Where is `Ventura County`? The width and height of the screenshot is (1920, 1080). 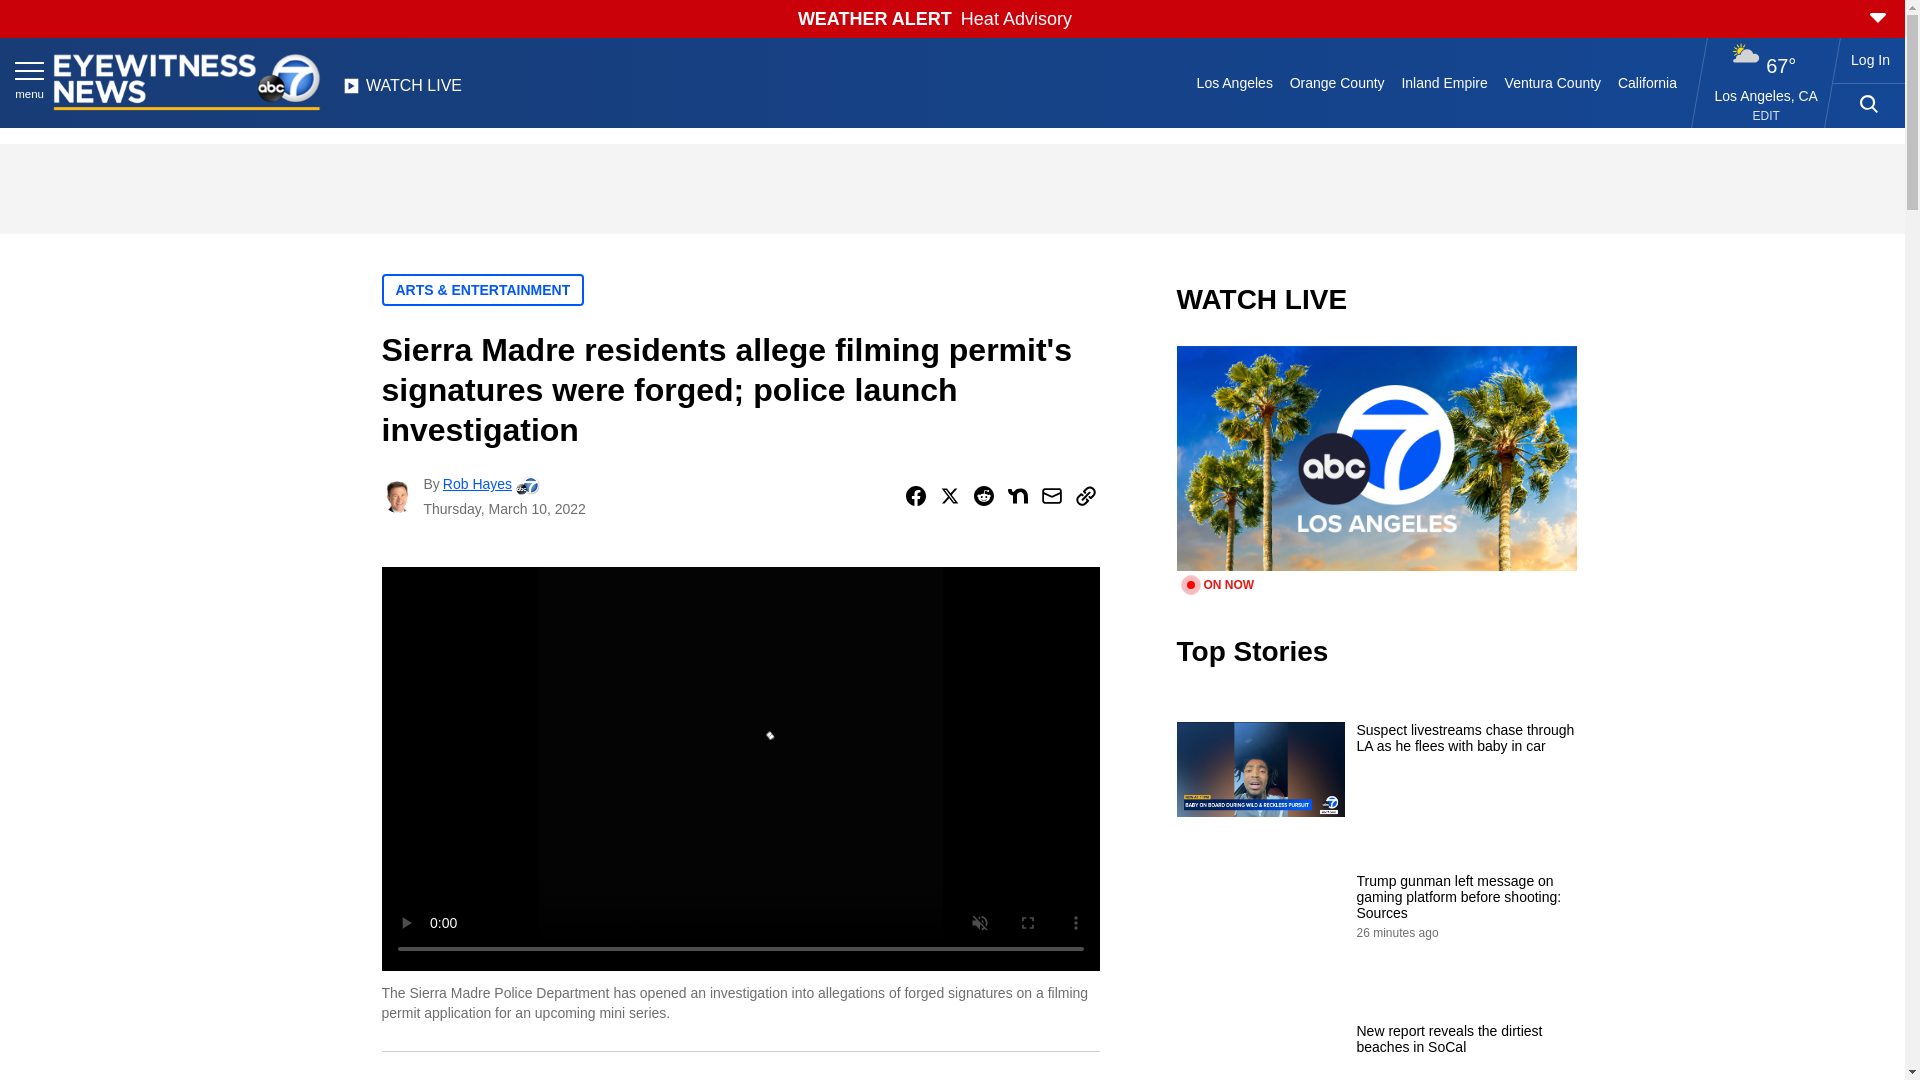
Ventura County is located at coordinates (1552, 82).